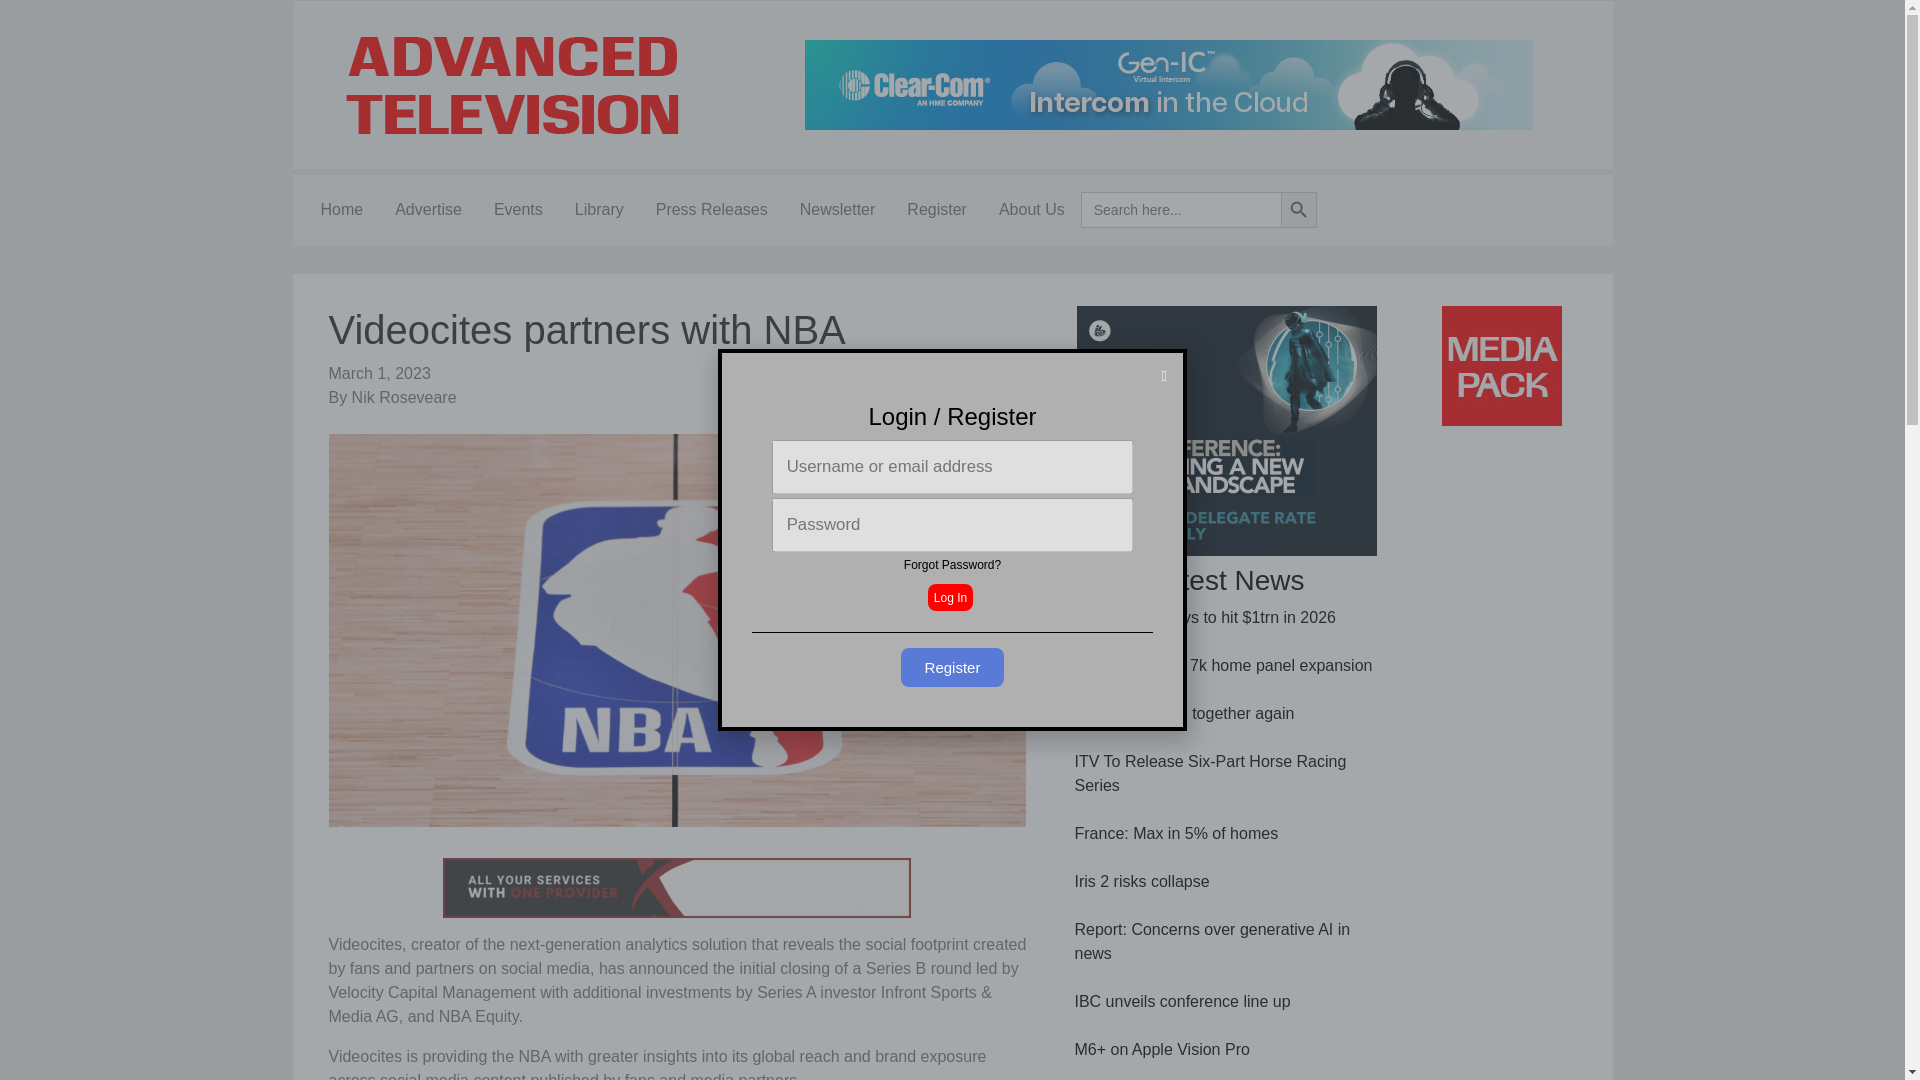 This screenshot has height=1080, width=1920. I want to click on ITV To Release Six-Part Horse Racing Series, so click(1209, 772).